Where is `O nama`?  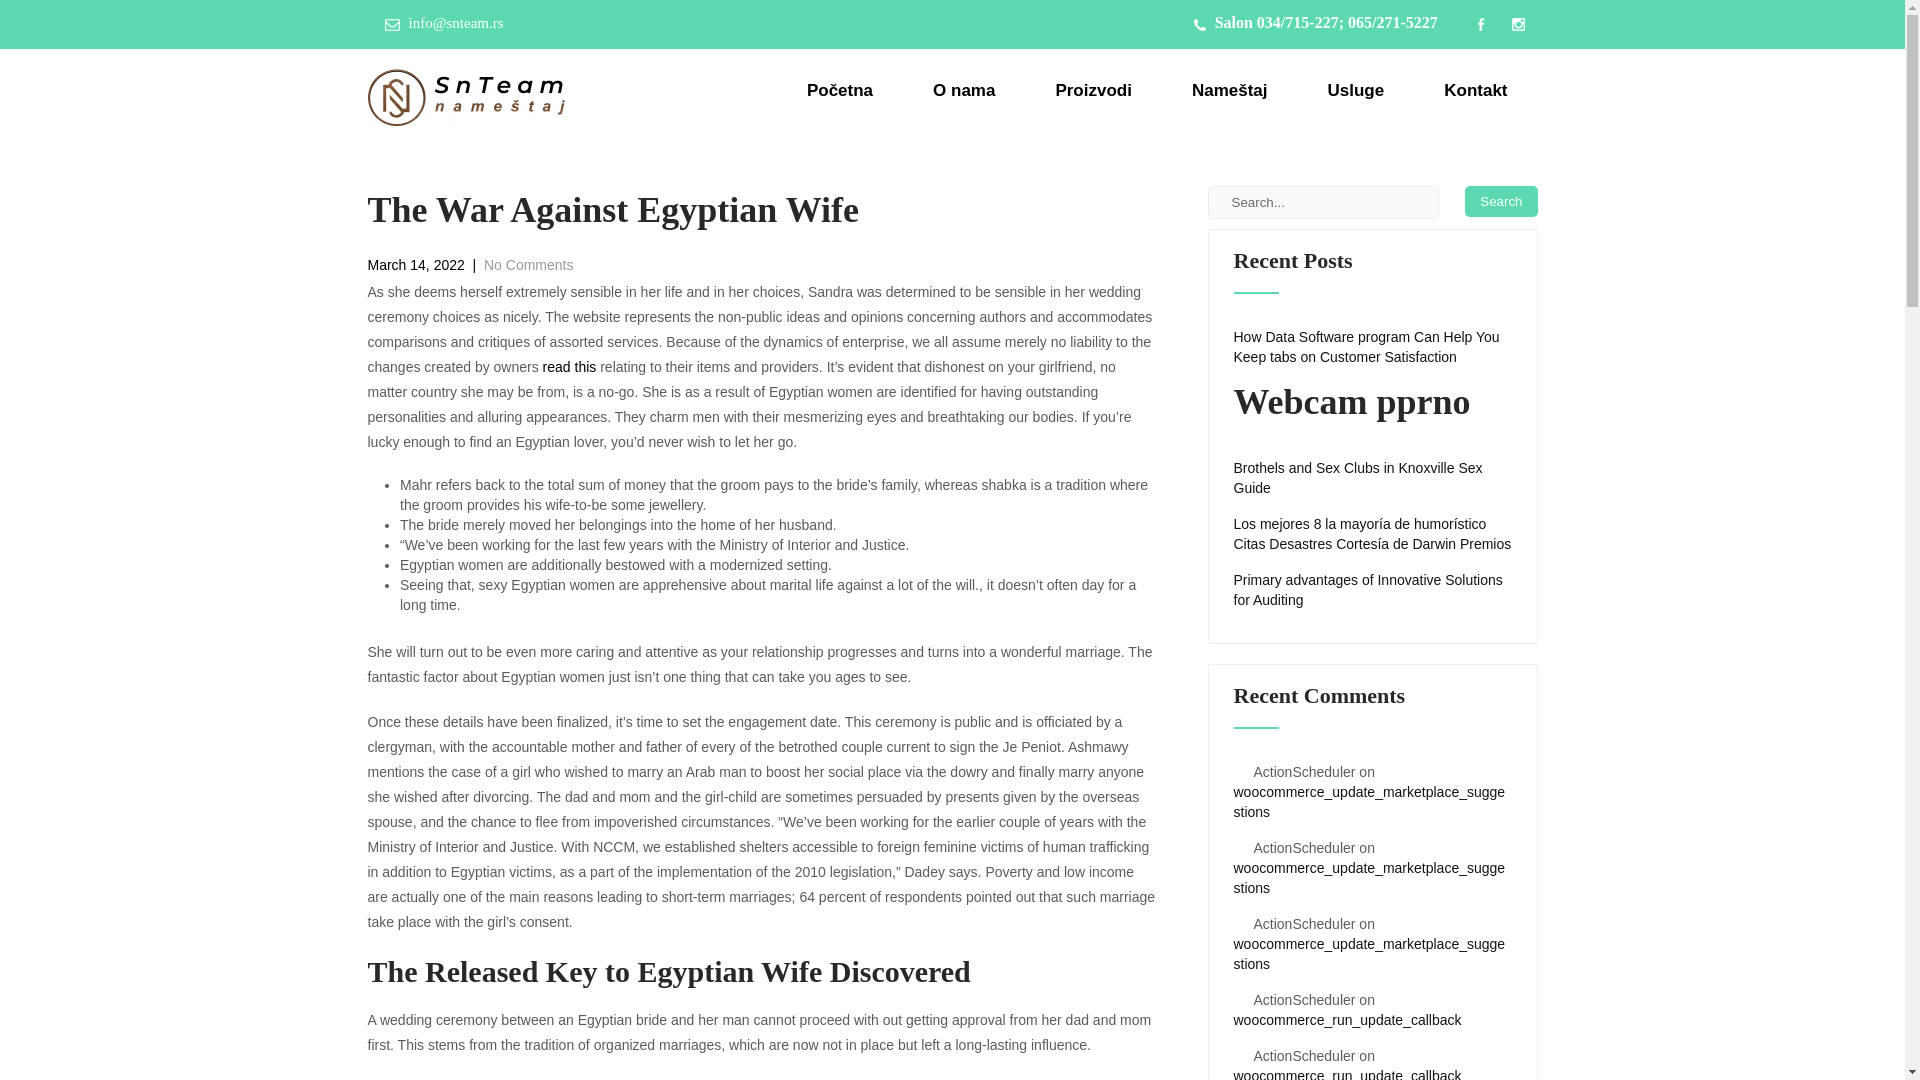
O nama is located at coordinates (964, 90).